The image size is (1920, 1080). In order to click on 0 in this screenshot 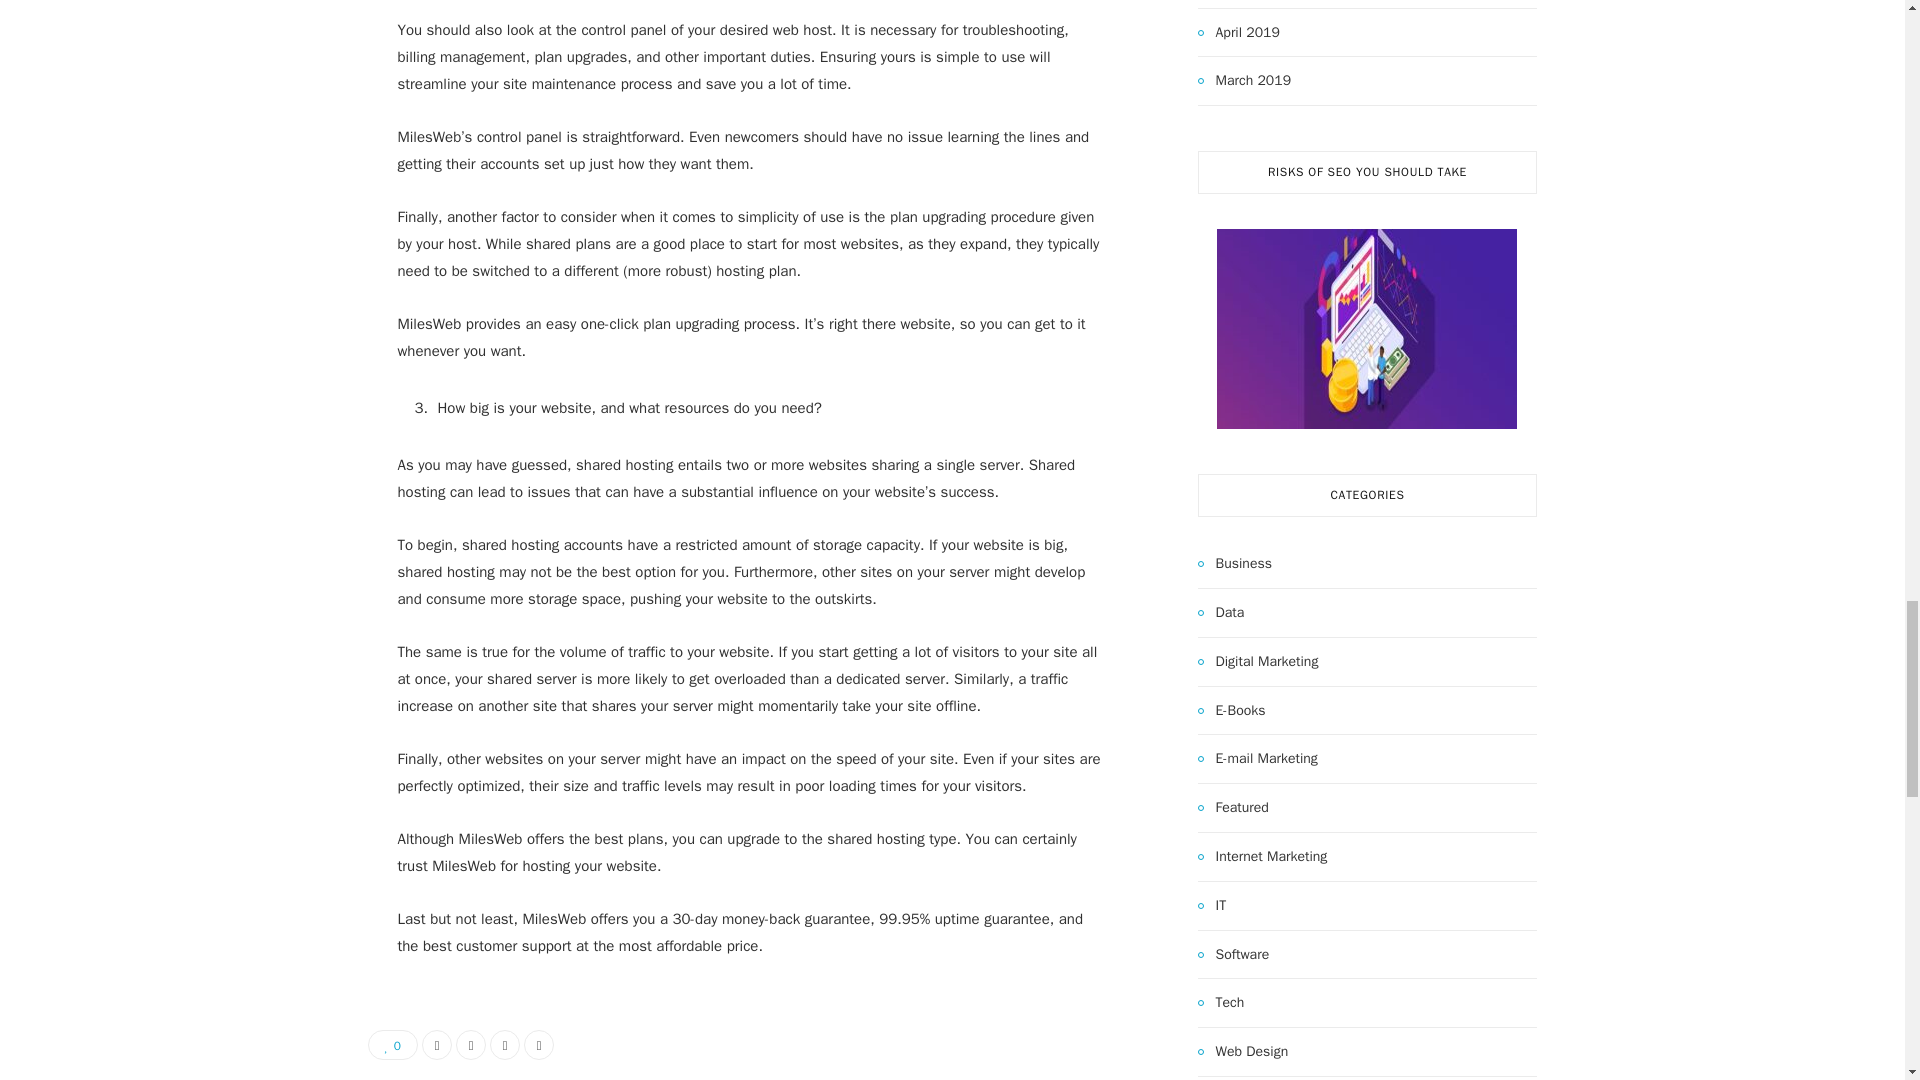, I will do `click(393, 1044)`.